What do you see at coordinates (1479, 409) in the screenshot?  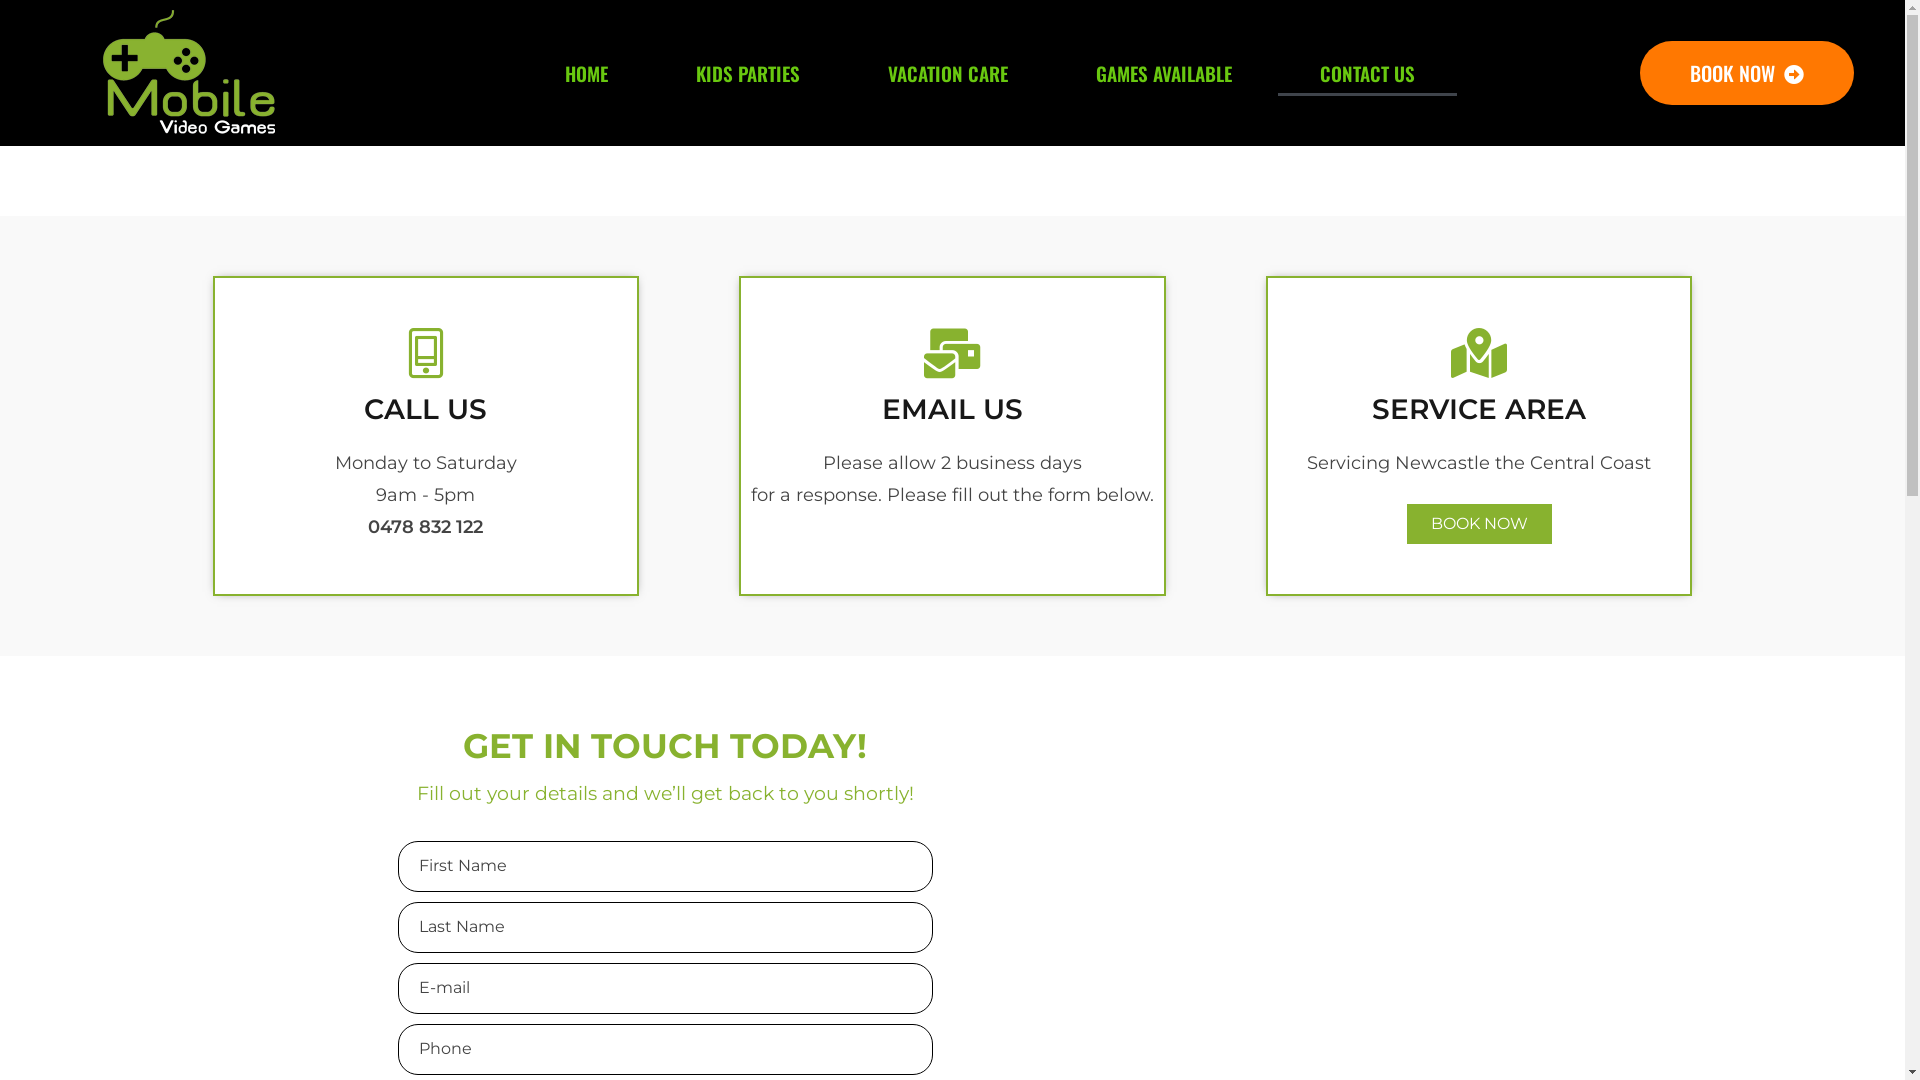 I see `SERVICE AREA` at bounding box center [1479, 409].